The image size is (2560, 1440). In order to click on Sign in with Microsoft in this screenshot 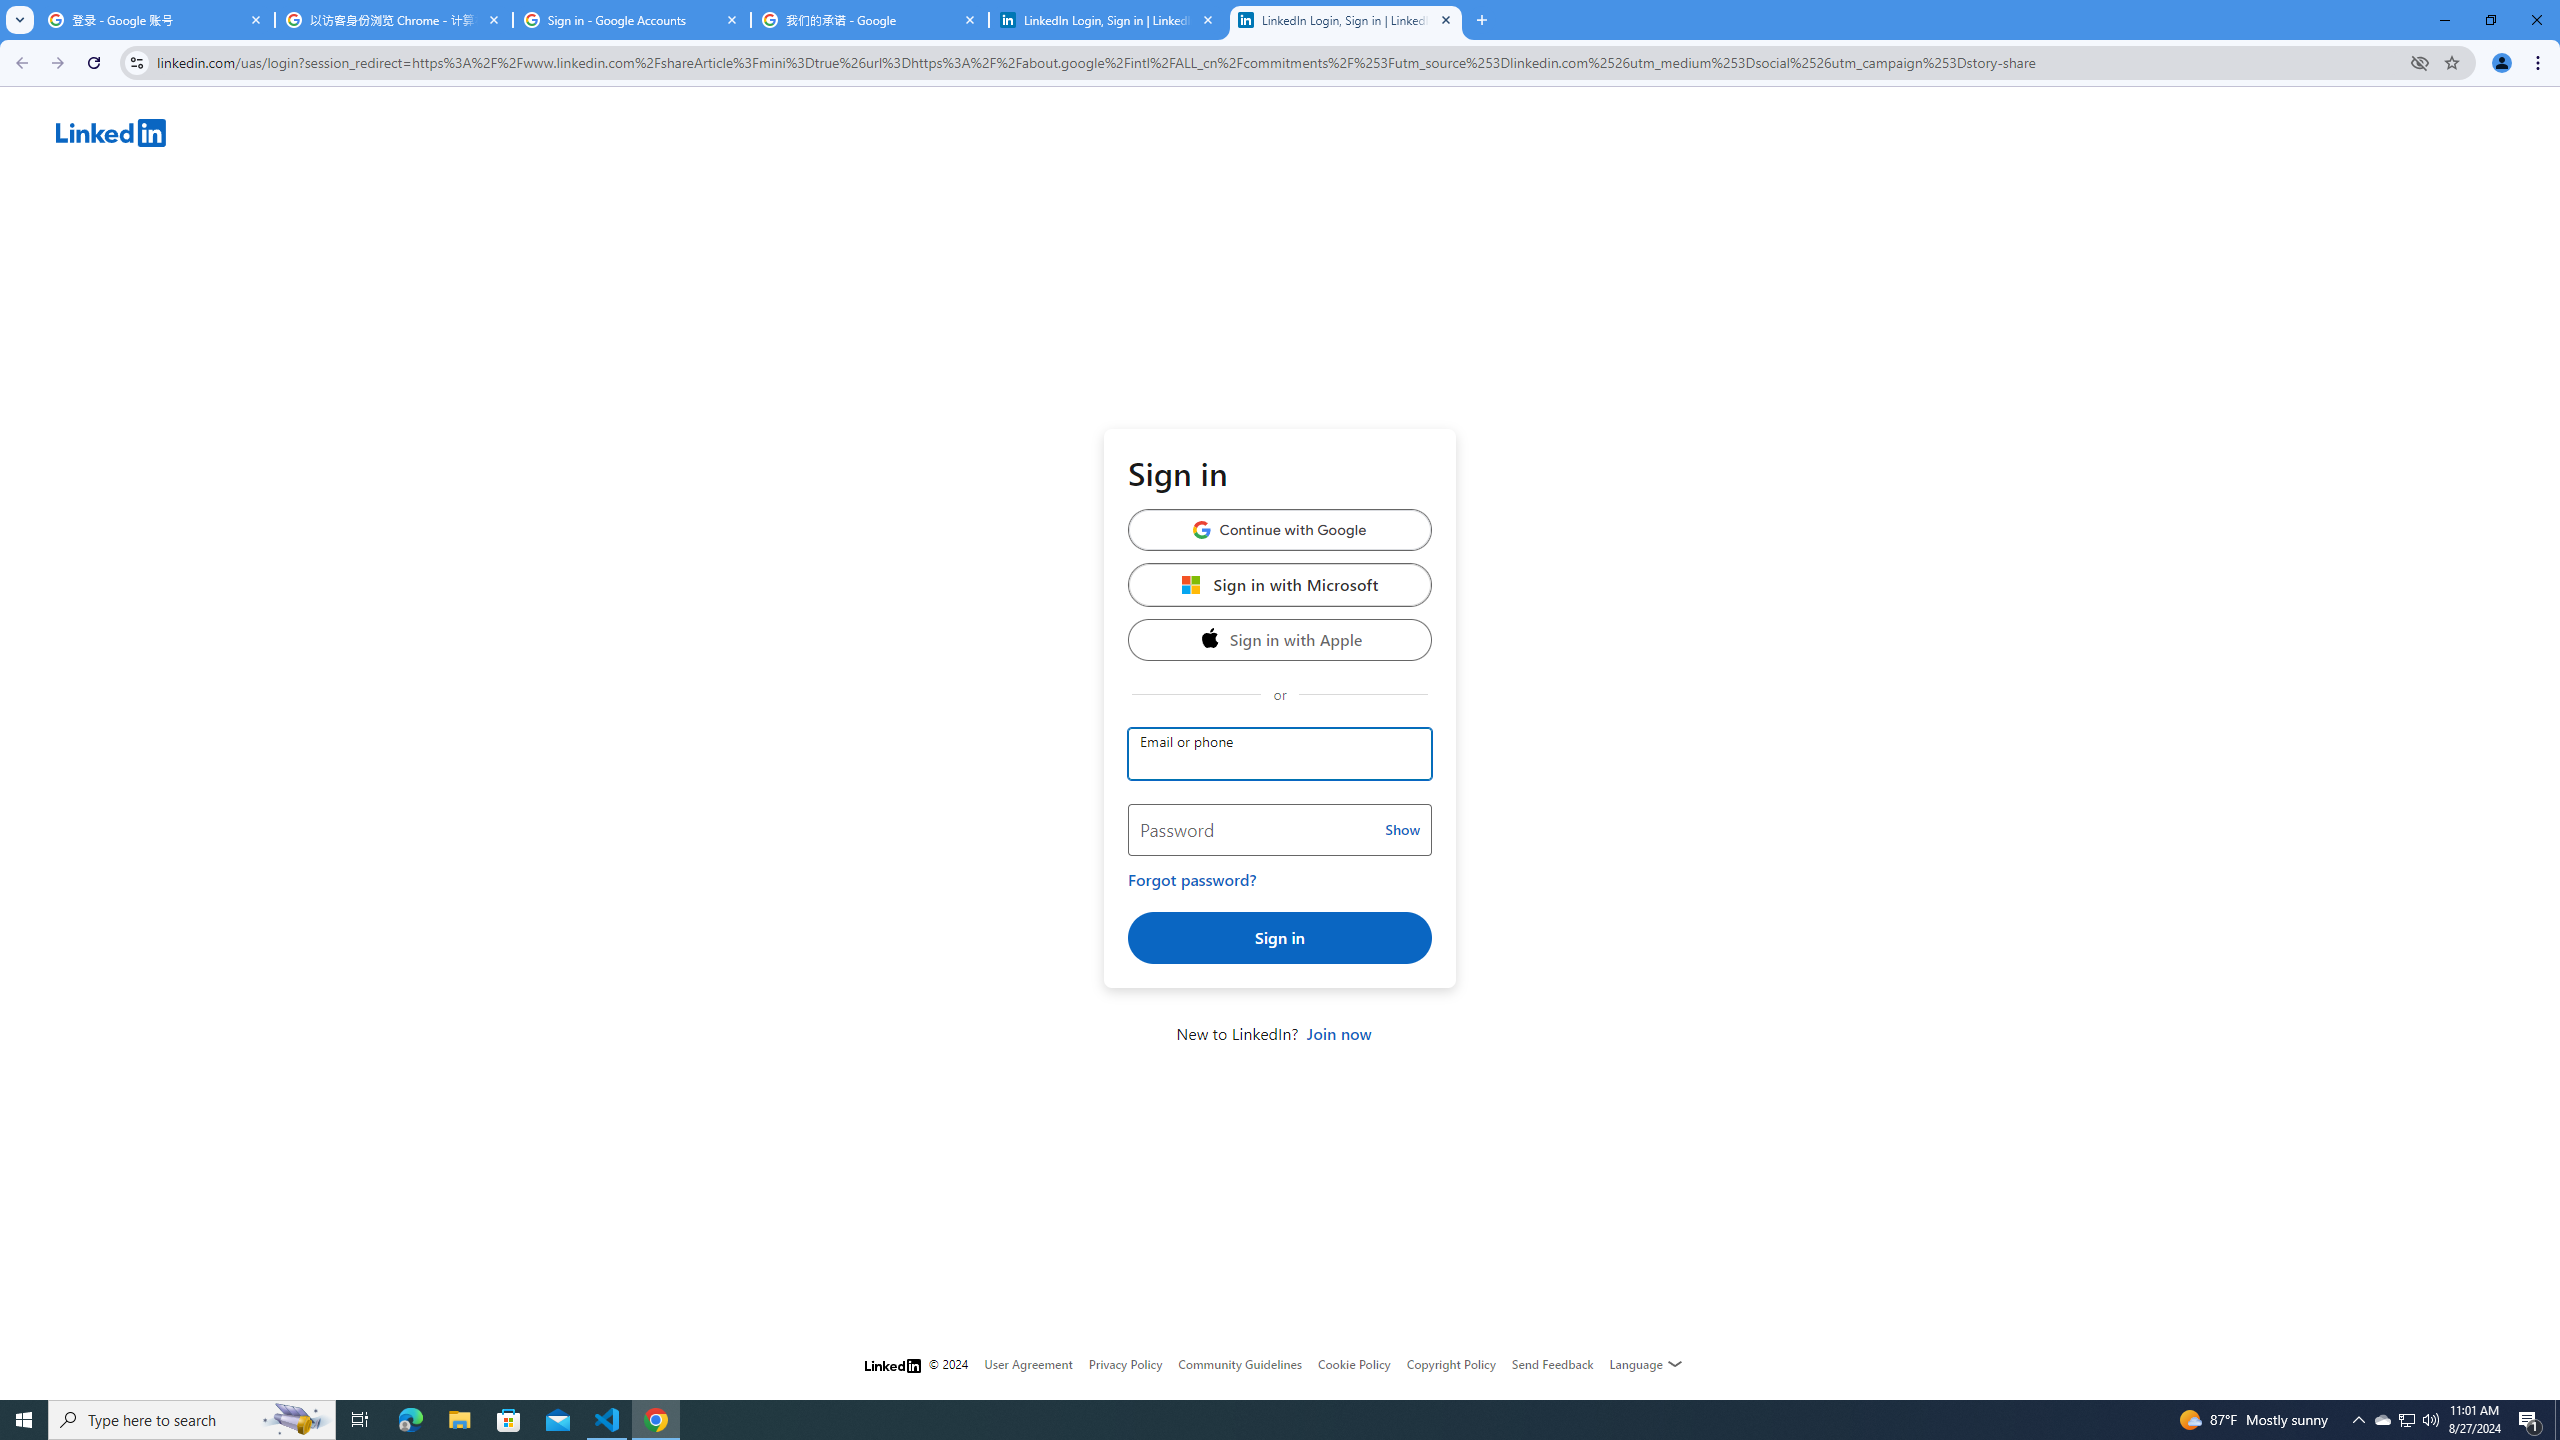, I will do `click(1280, 584)`.